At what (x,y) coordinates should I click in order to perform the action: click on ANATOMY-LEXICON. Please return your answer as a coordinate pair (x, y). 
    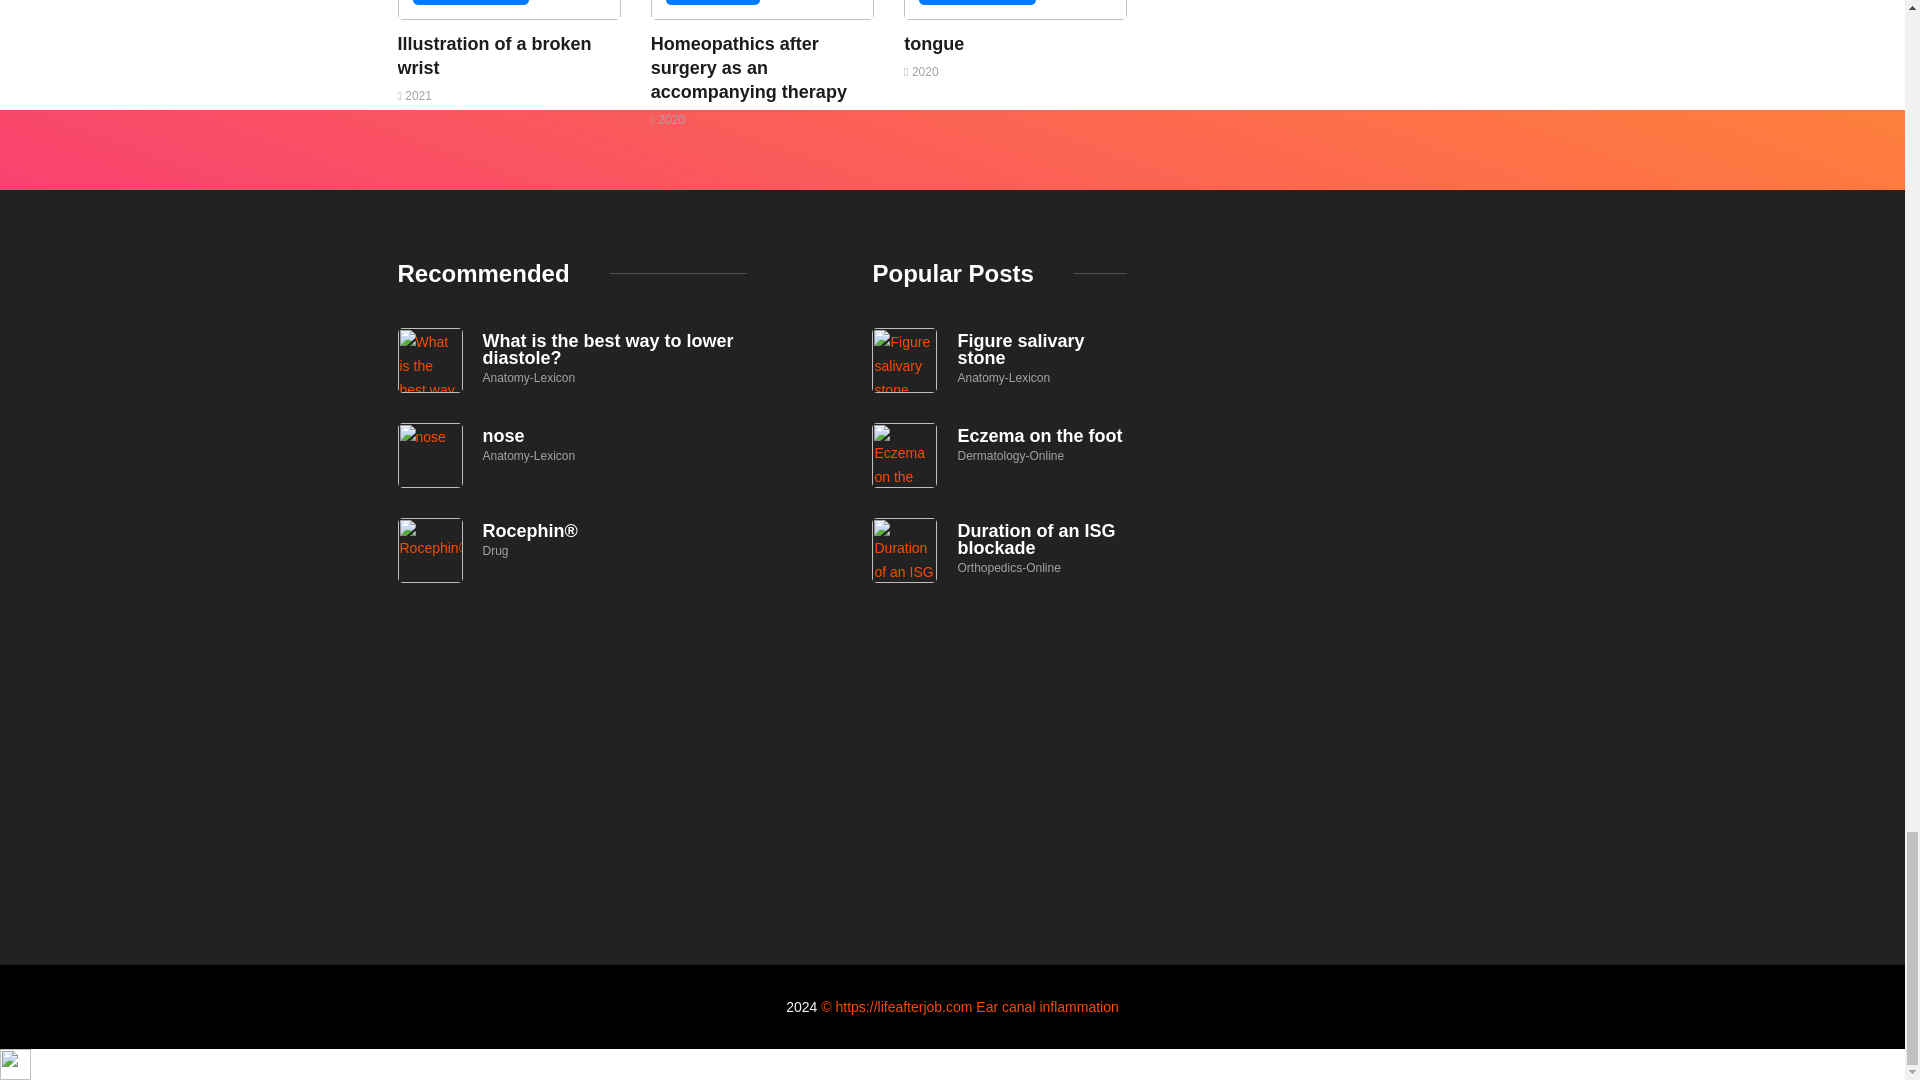
    Looking at the image, I should click on (470, 2).